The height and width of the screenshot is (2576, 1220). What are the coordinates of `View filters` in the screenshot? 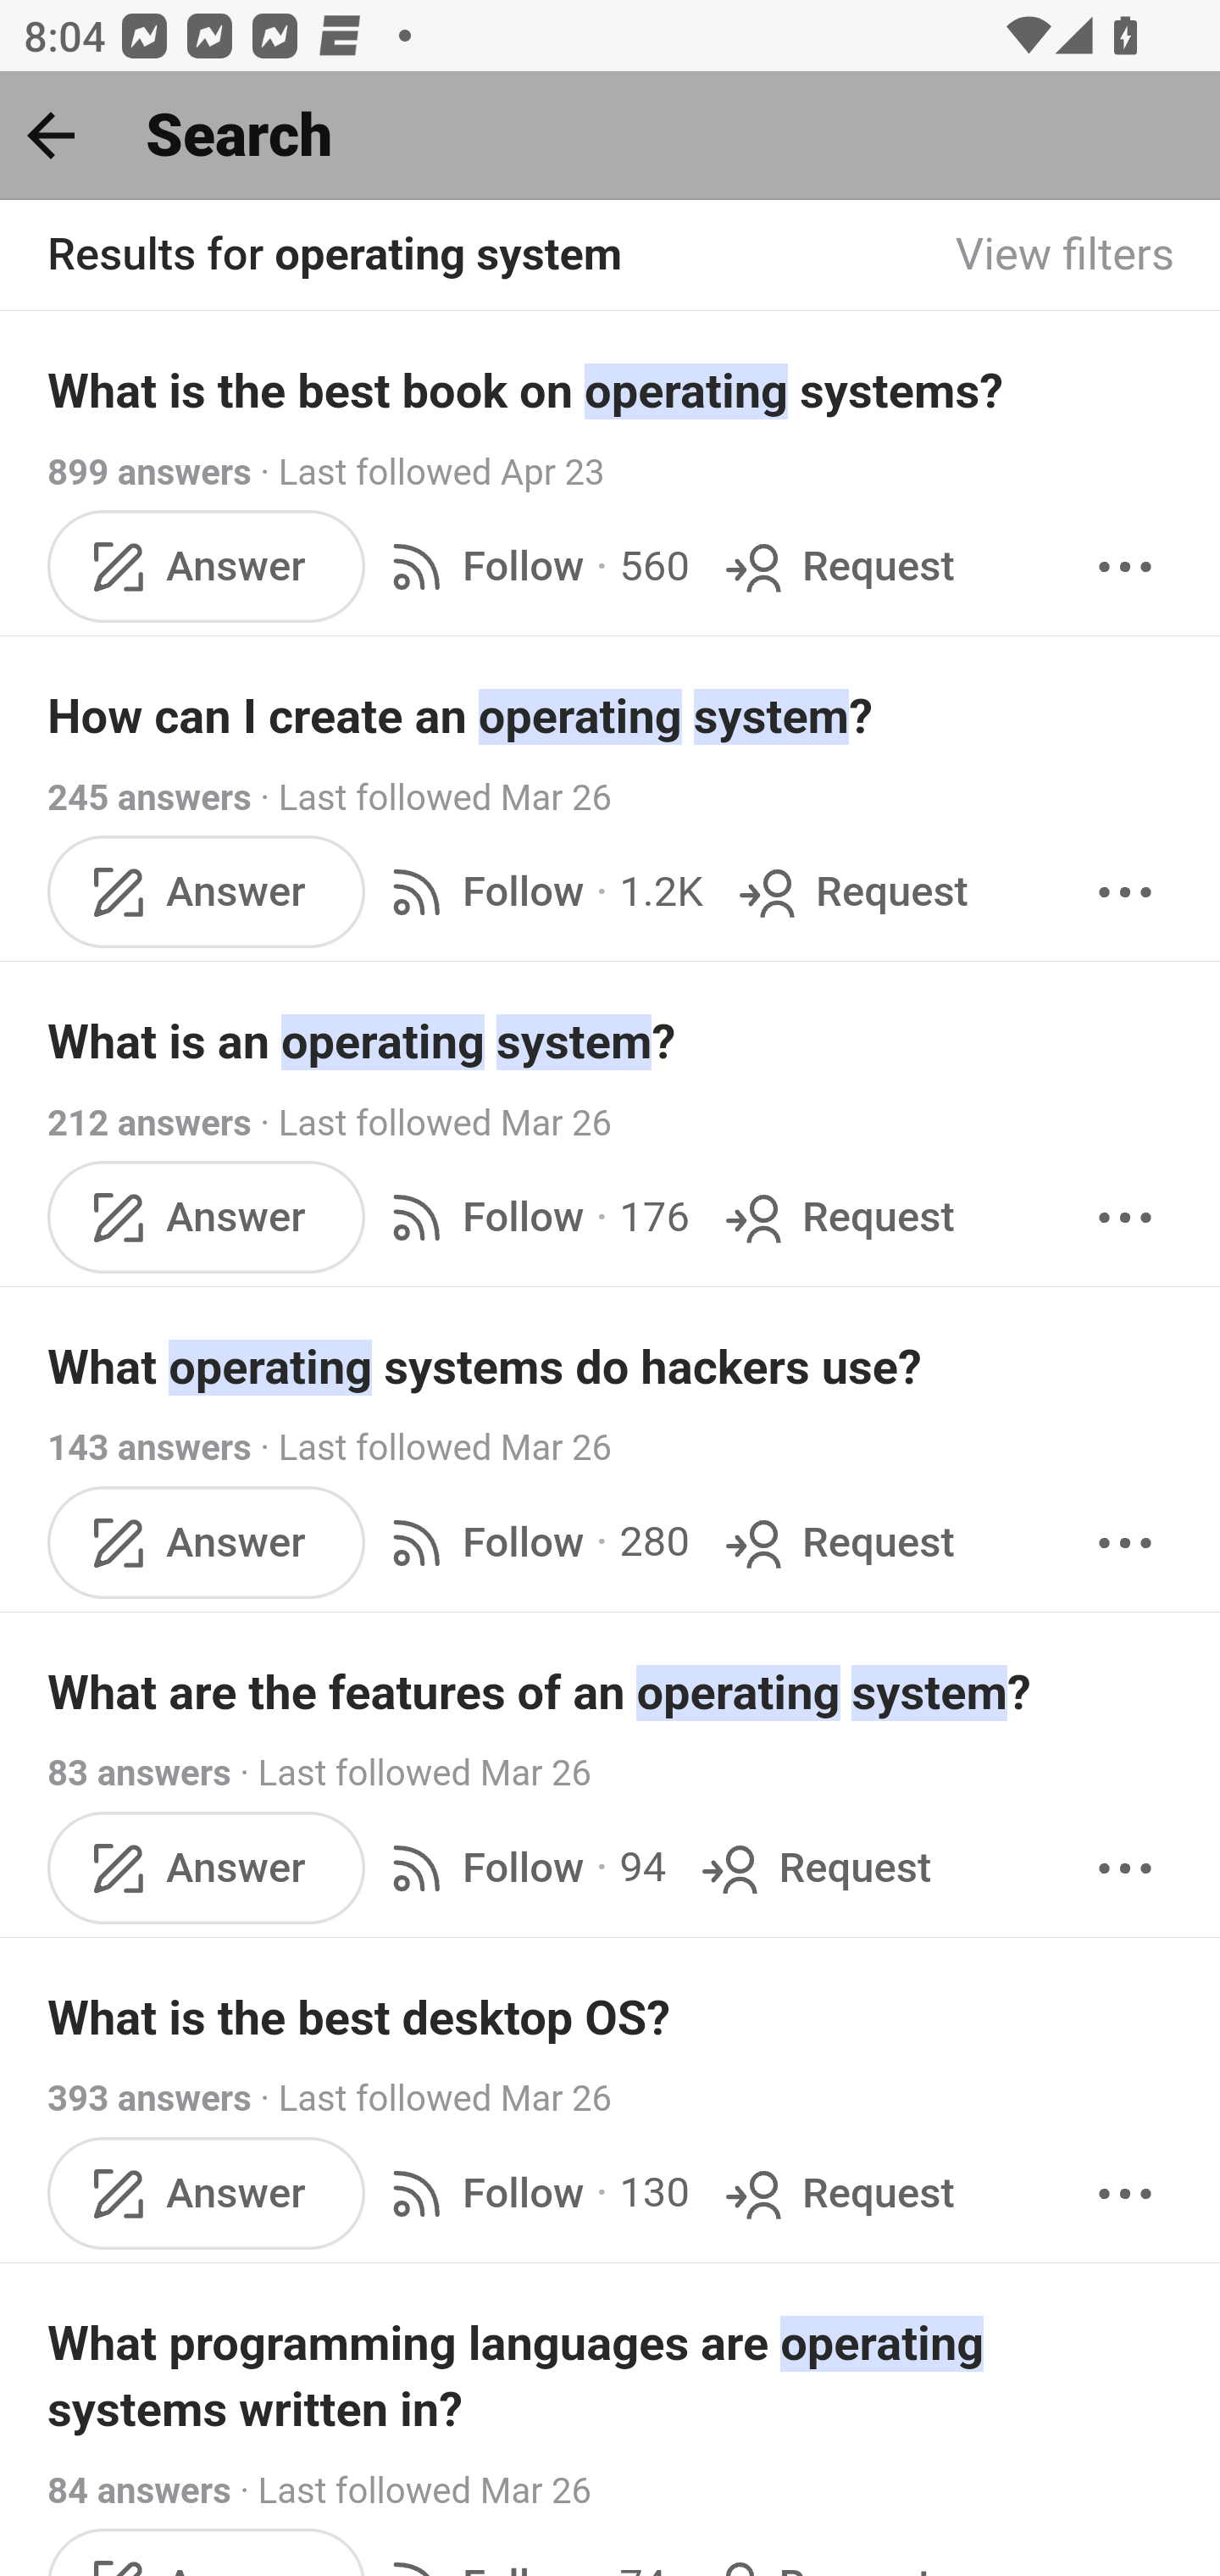 It's located at (1066, 256).